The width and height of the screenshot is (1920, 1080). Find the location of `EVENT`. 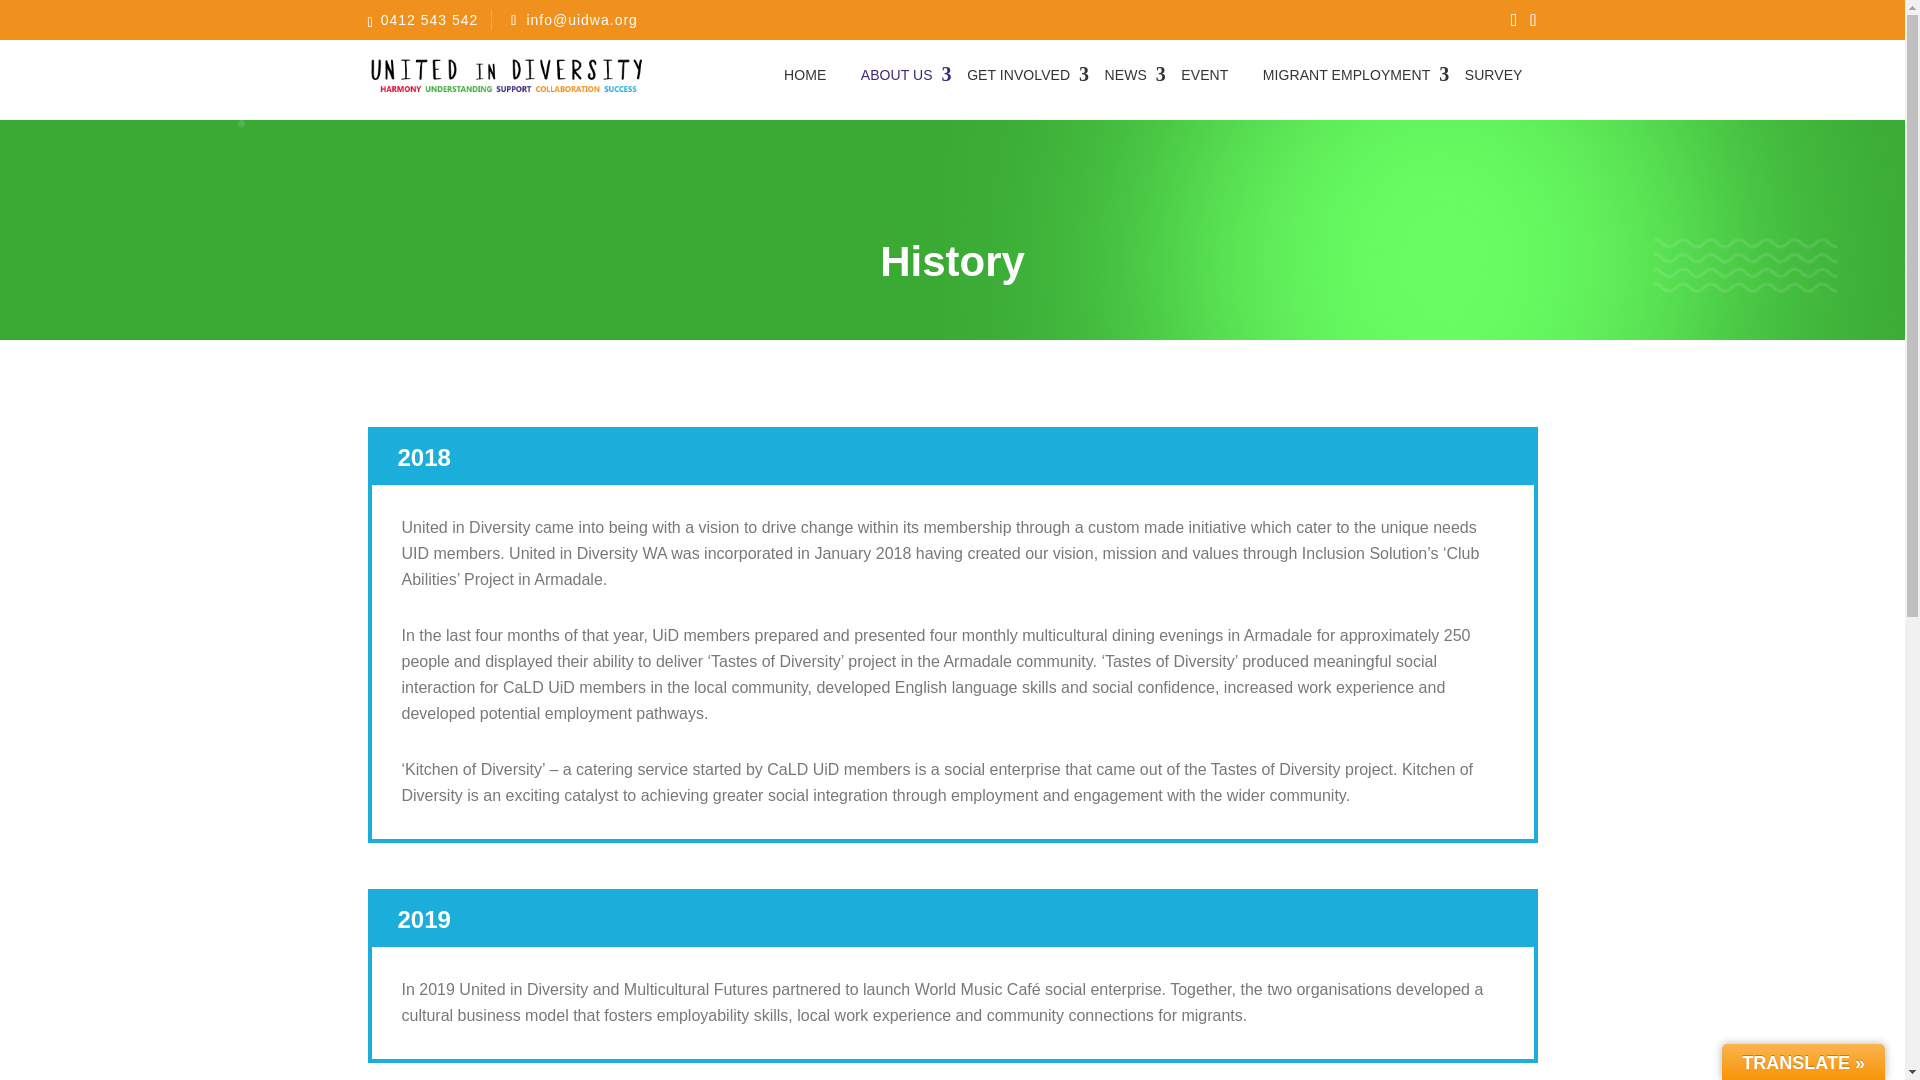

EVENT is located at coordinates (1204, 74).